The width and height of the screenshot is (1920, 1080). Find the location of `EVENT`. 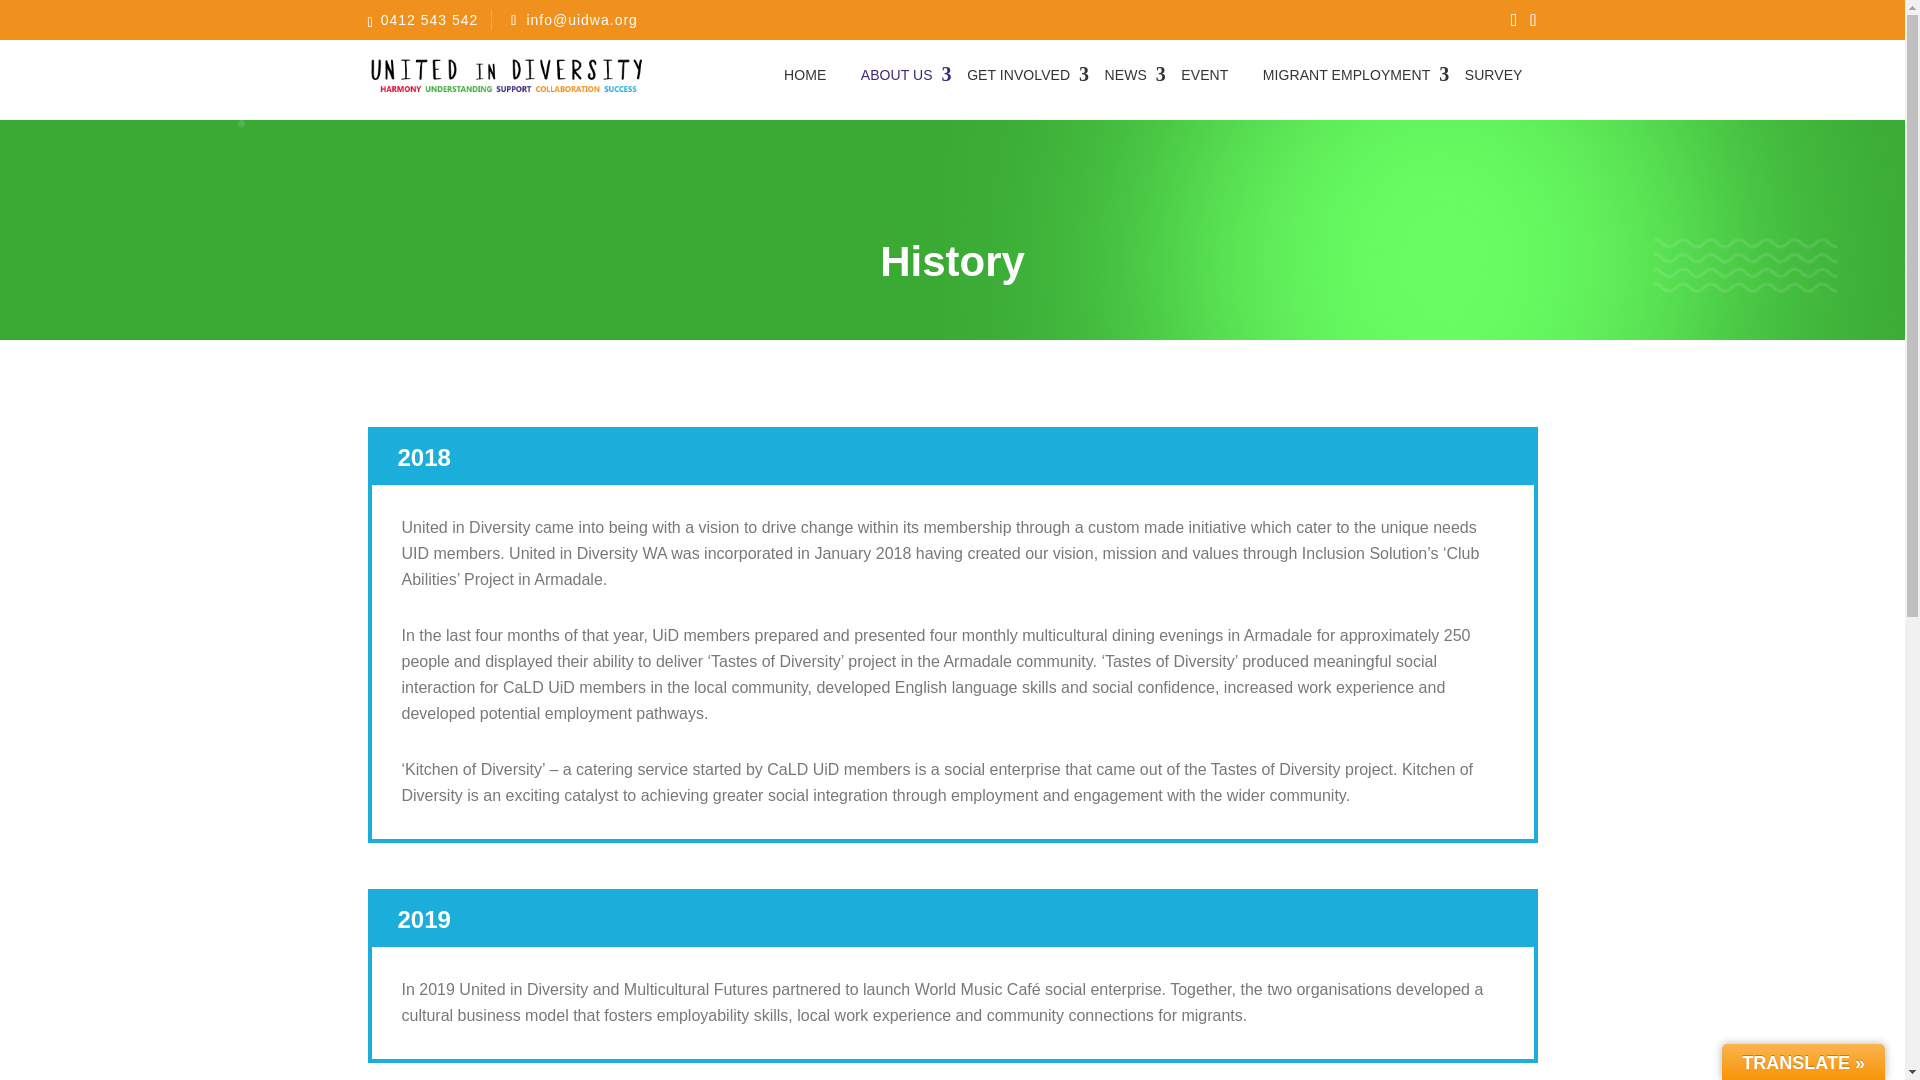

EVENT is located at coordinates (1204, 74).